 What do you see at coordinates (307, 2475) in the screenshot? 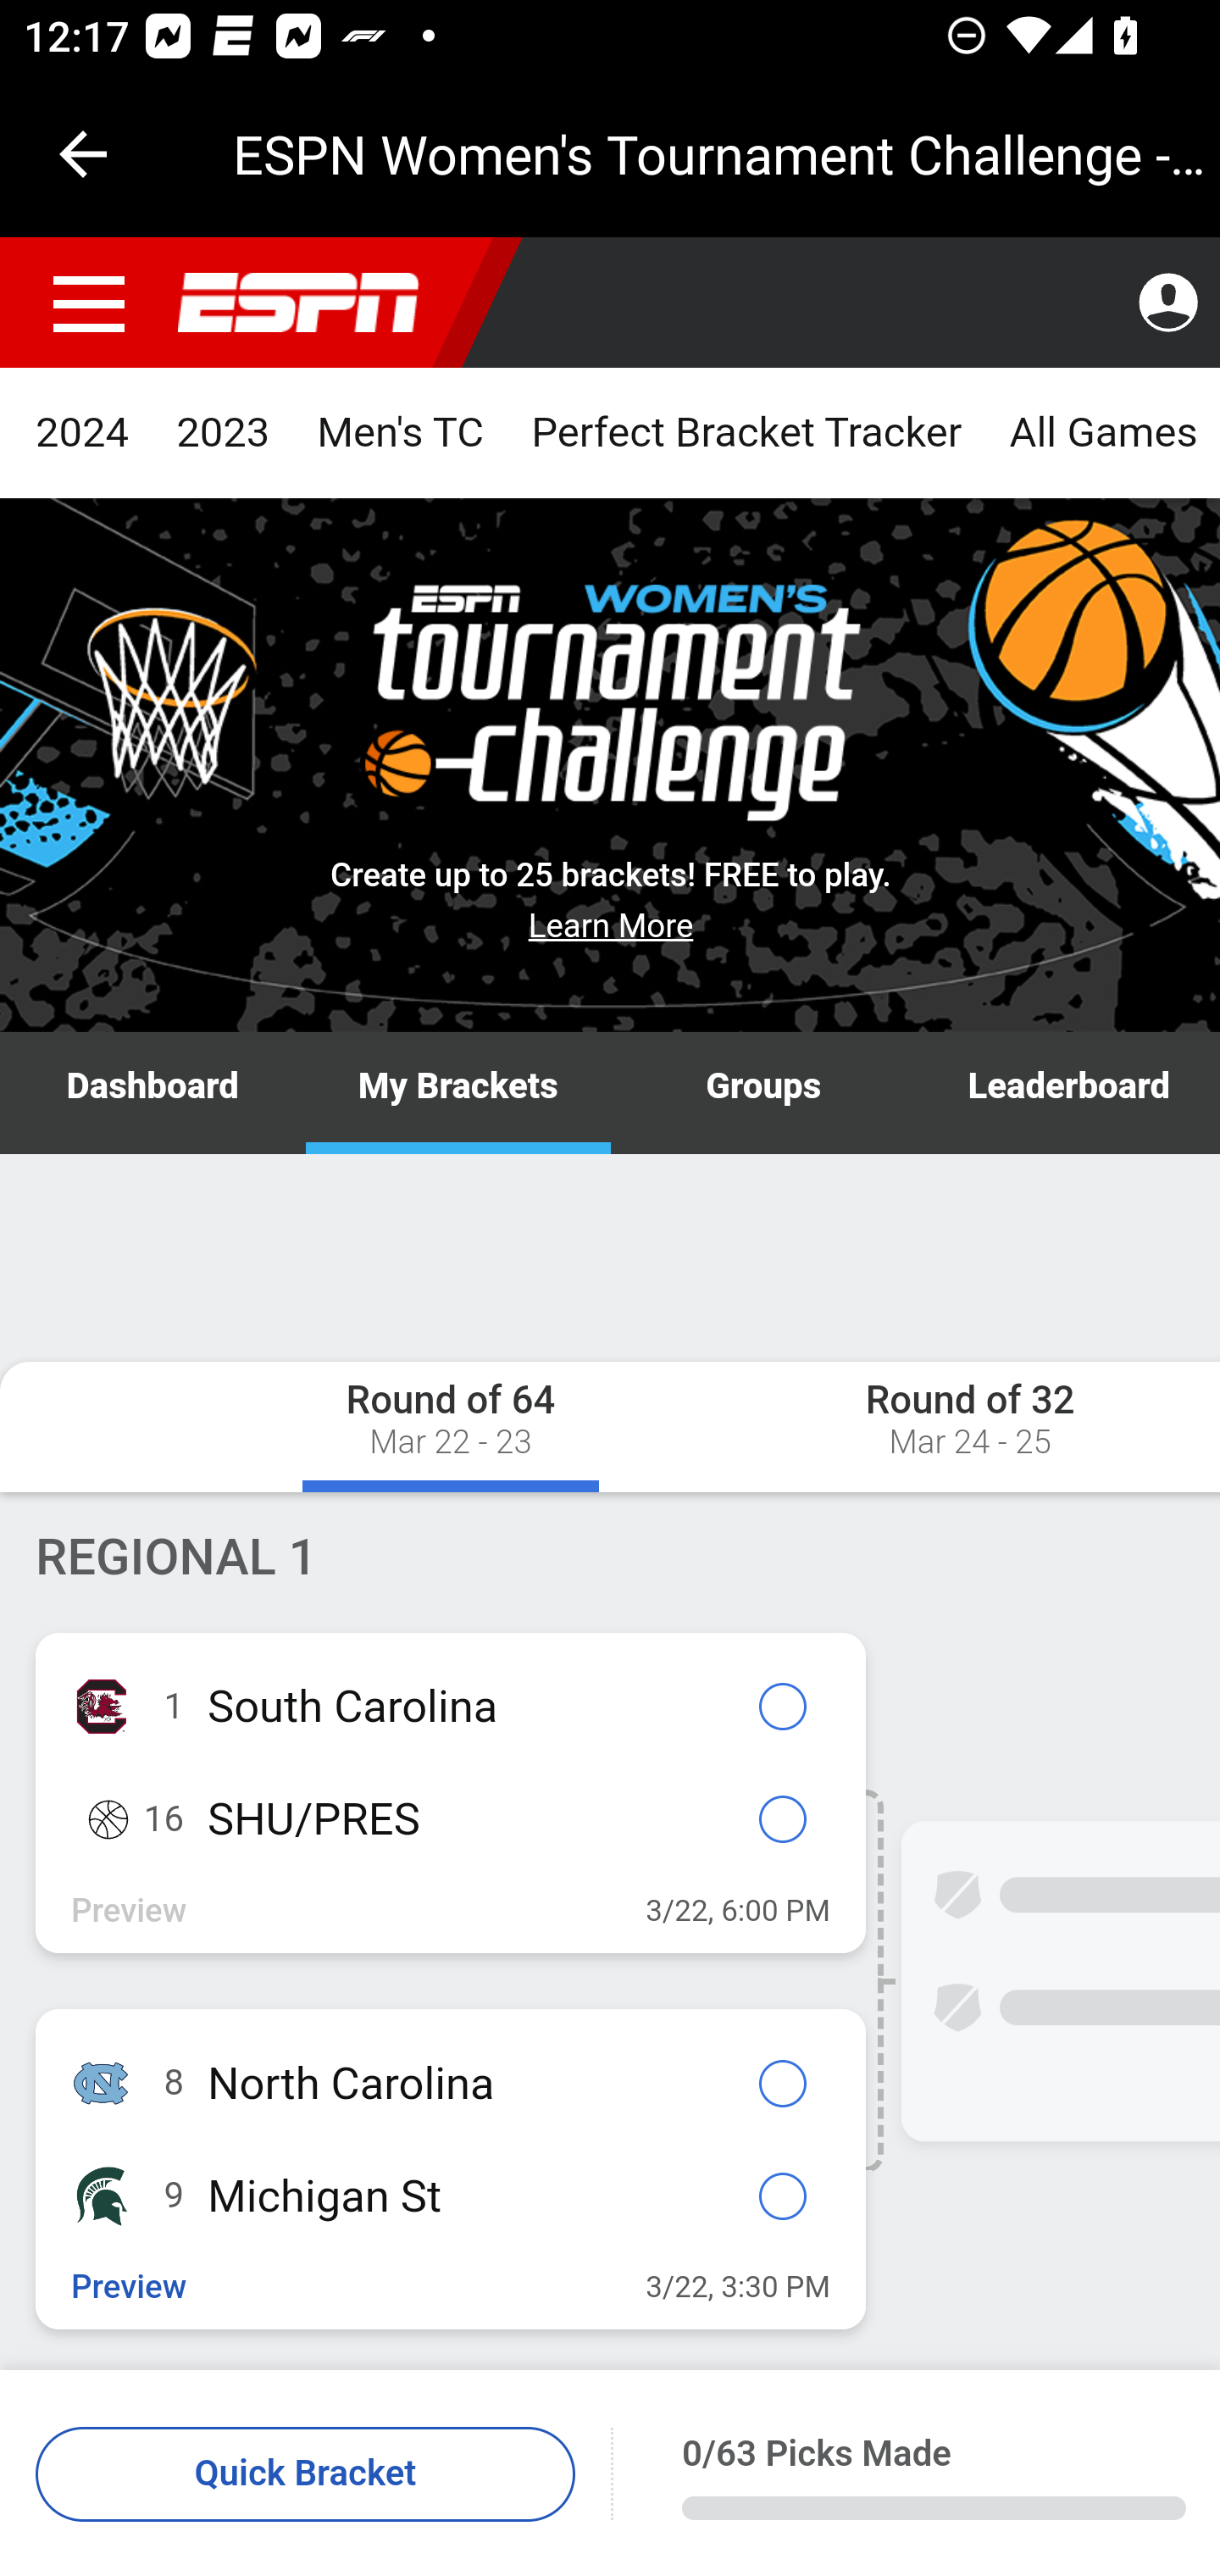
I see `Quick Bracket` at bounding box center [307, 2475].